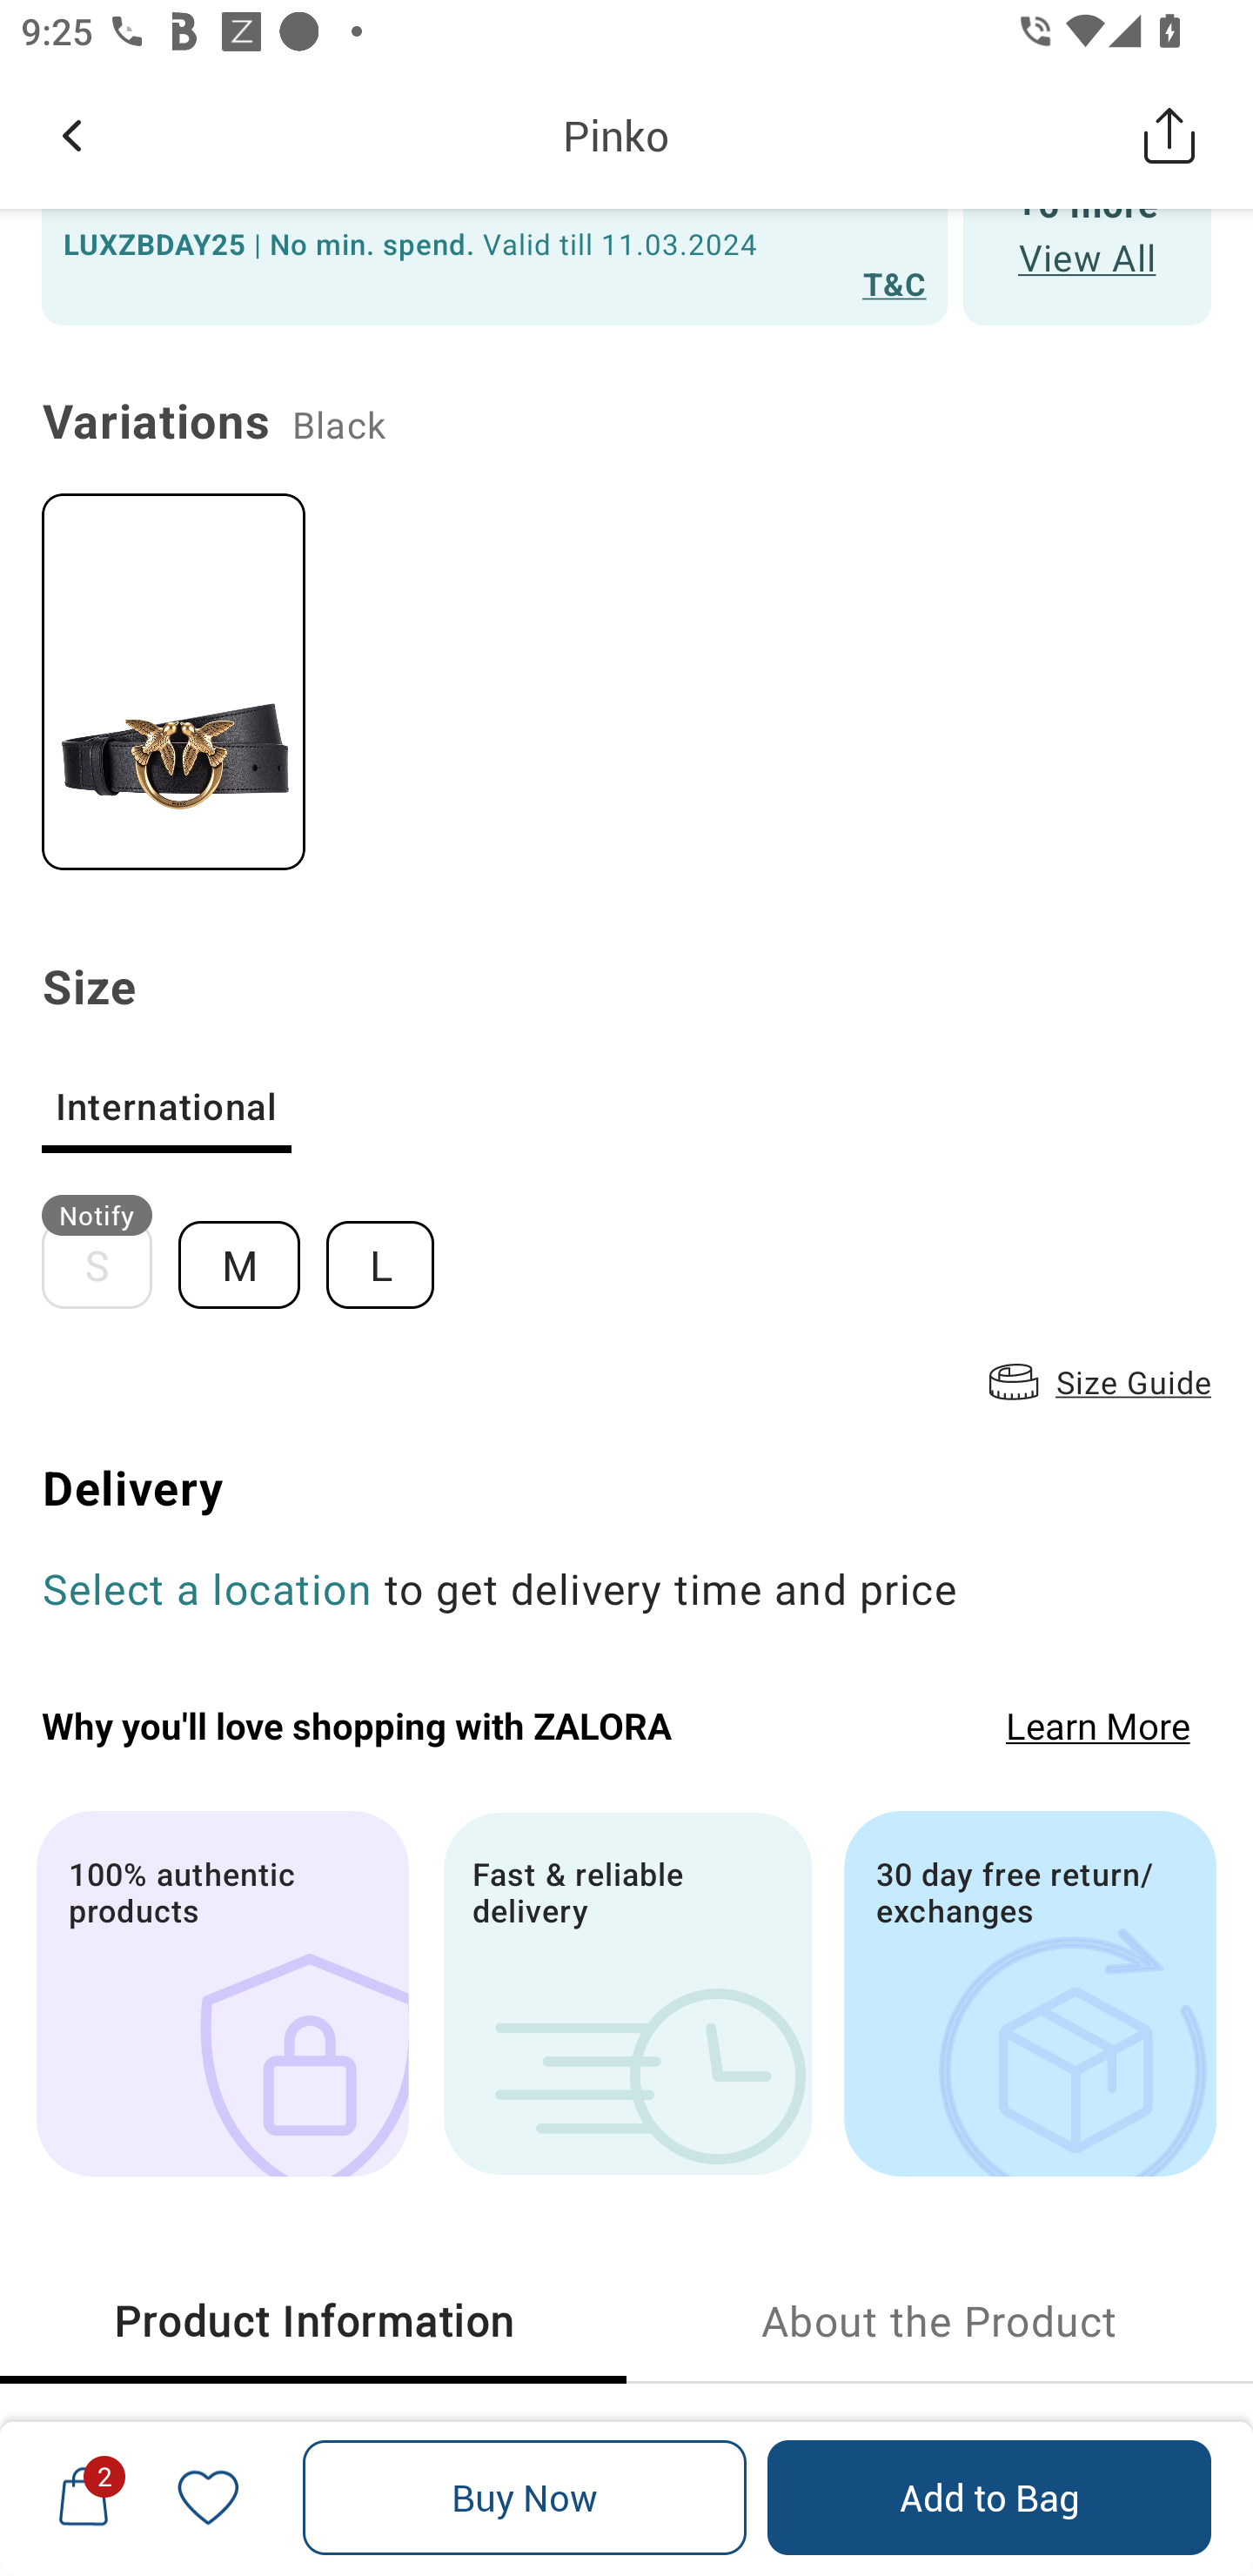 The height and width of the screenshot is (2576, 1253). What do you see at coordinates (222, 1993) in the screenshot?
I see `100% authentic products` at bounding box center [222, 1993].